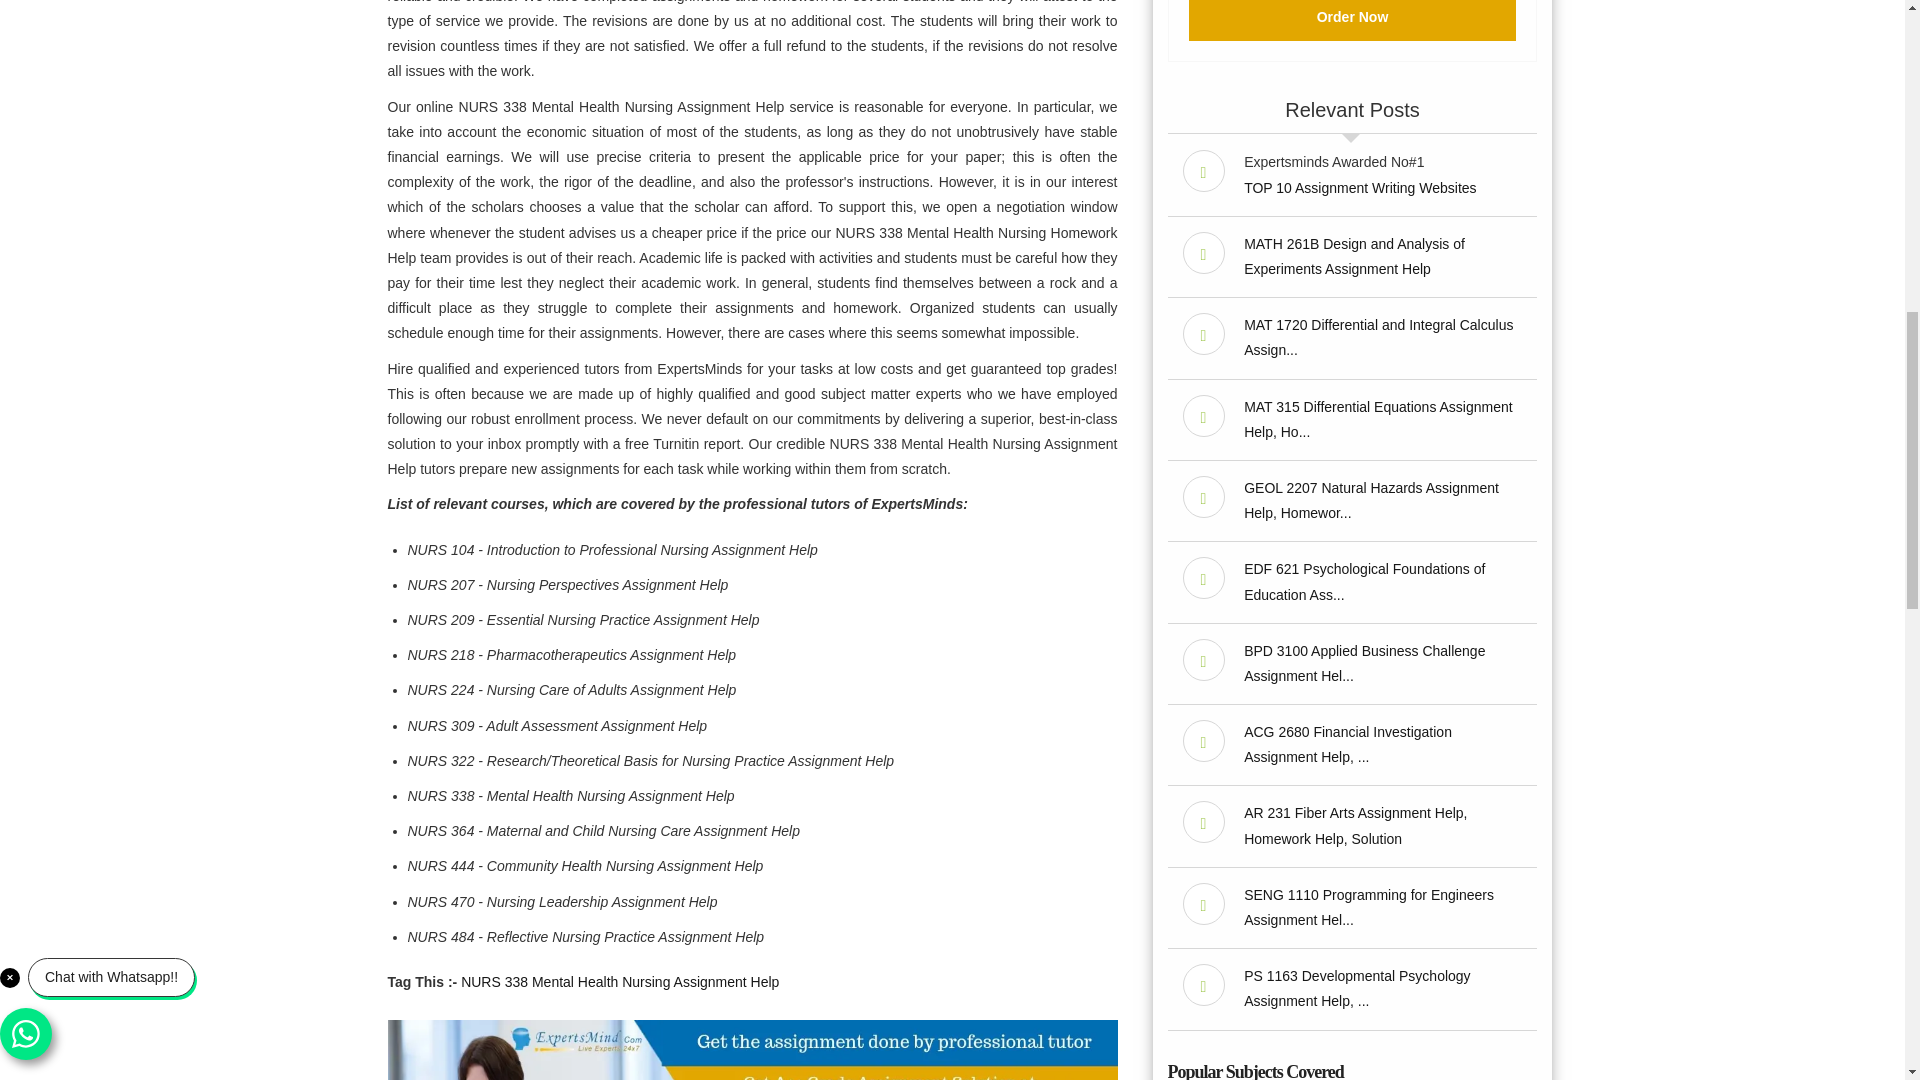 The height and width of the screenshot is (1080, 1920). I want to click on TOP 10 Assignment Writing Websites, so click(1360, 188).